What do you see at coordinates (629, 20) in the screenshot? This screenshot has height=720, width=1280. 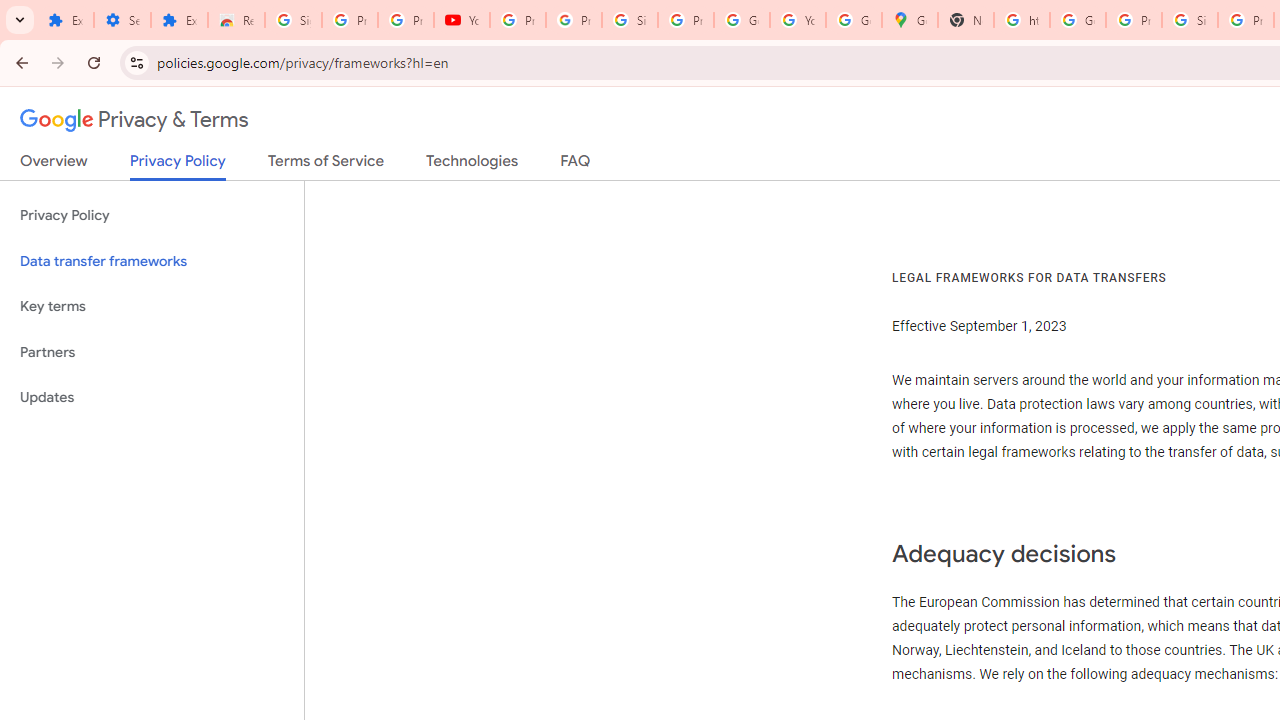 I see `Sign in - Google Accounts` at bounding box center [629, 20].